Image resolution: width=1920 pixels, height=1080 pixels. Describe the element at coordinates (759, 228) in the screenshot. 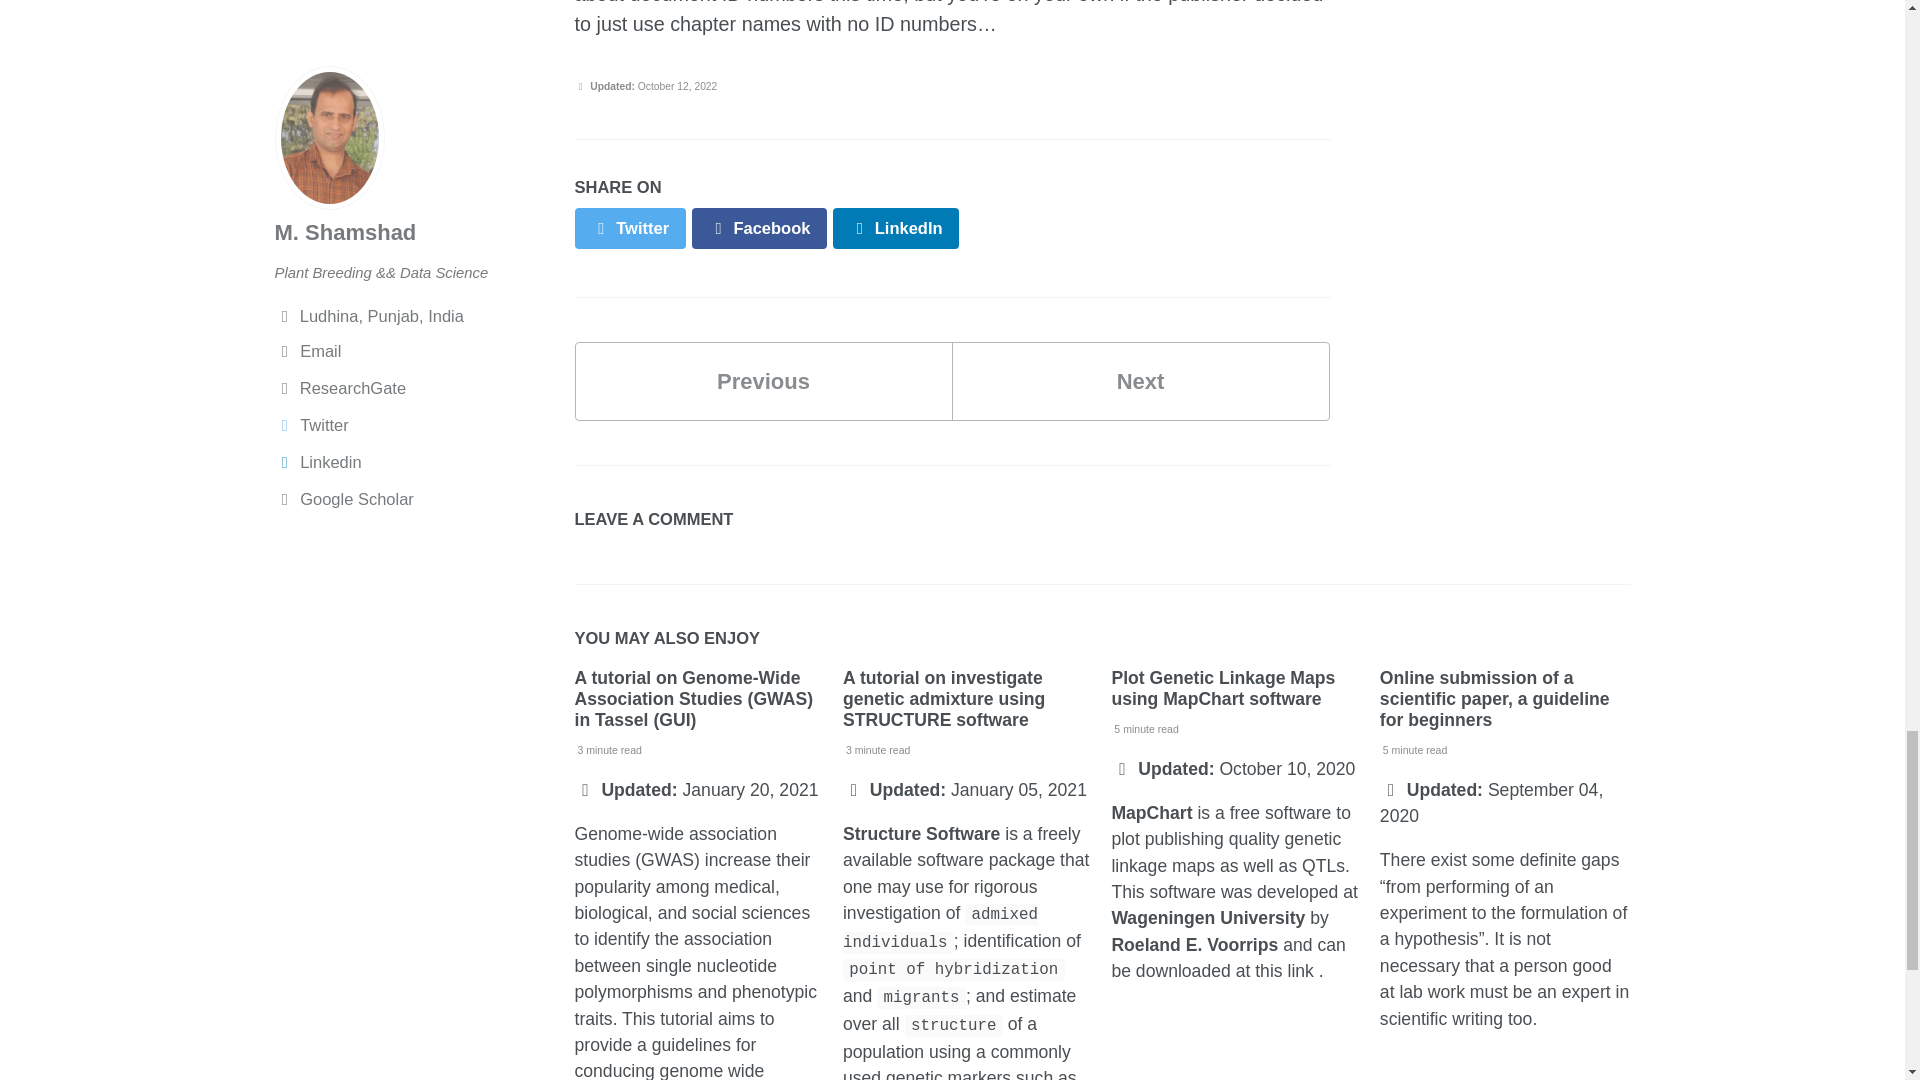

I see `Share on Facebook` at that location.